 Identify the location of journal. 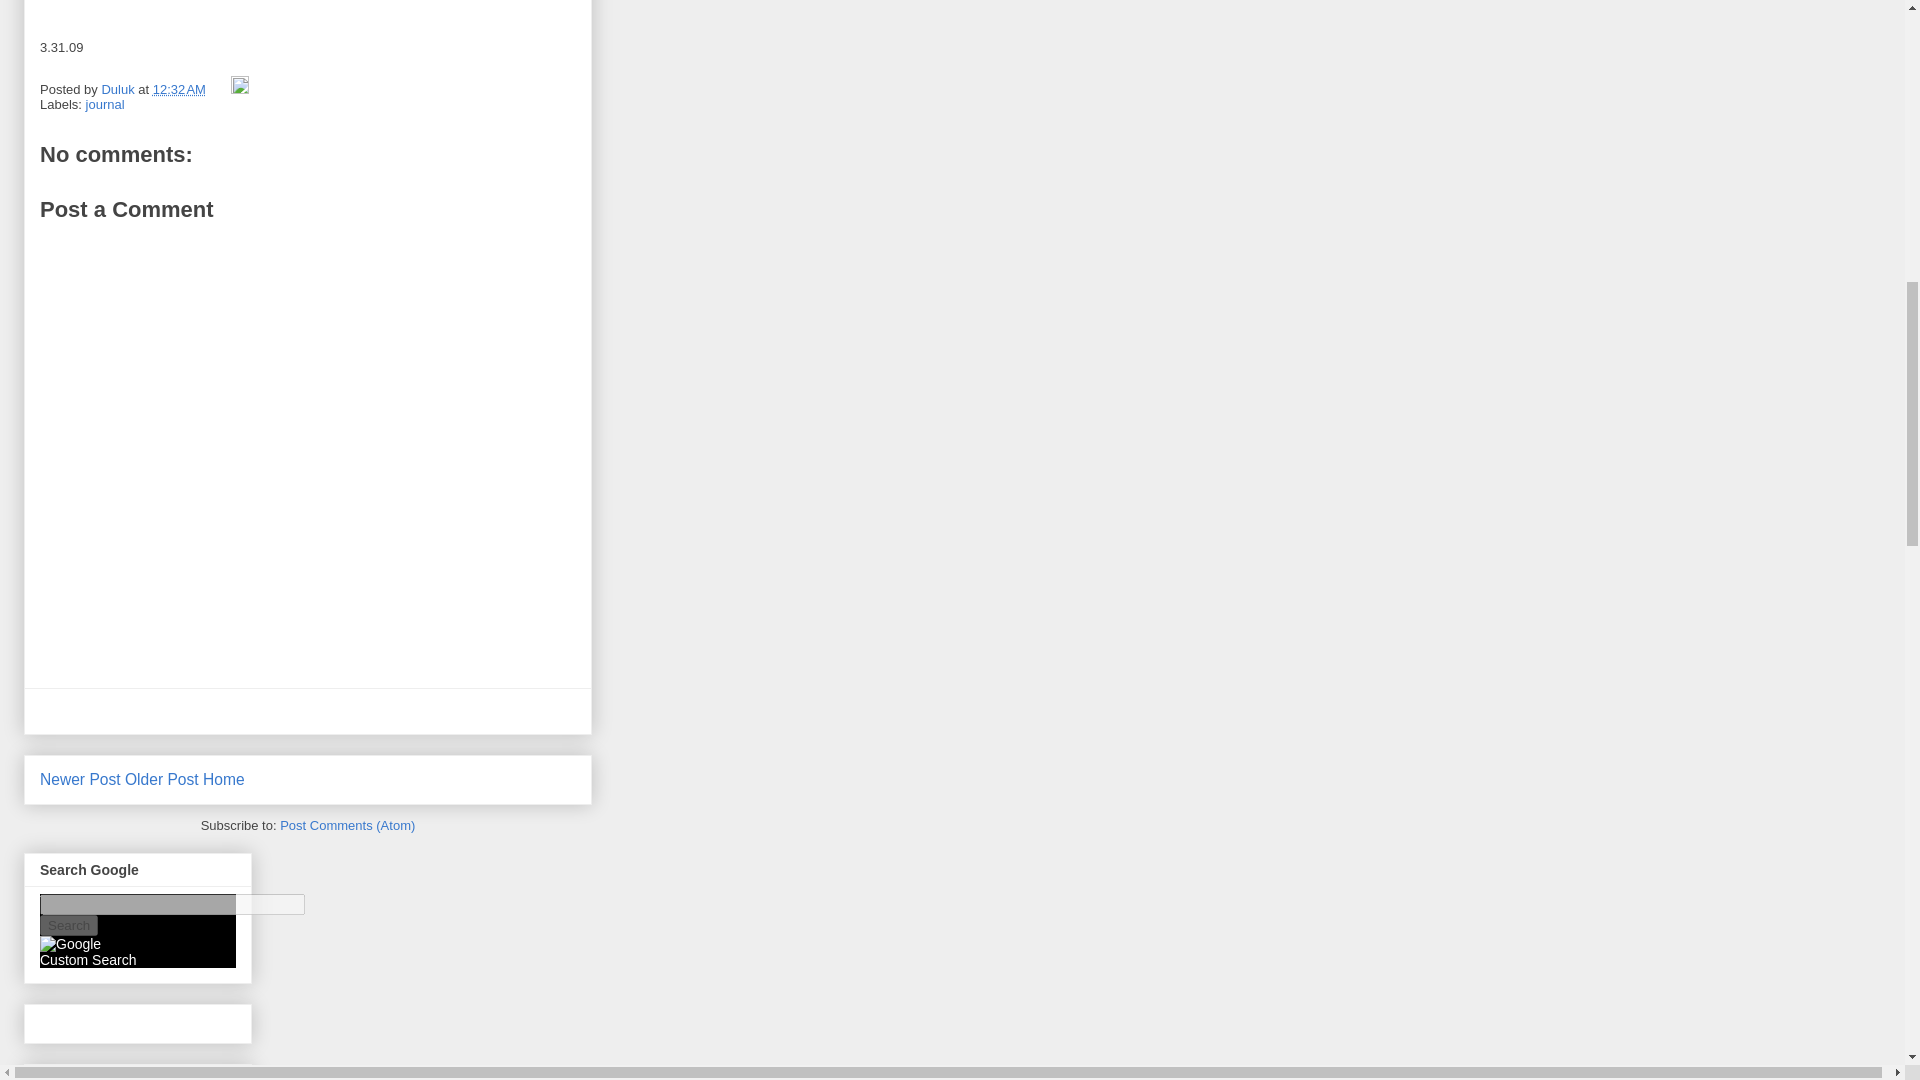
(105, 104).